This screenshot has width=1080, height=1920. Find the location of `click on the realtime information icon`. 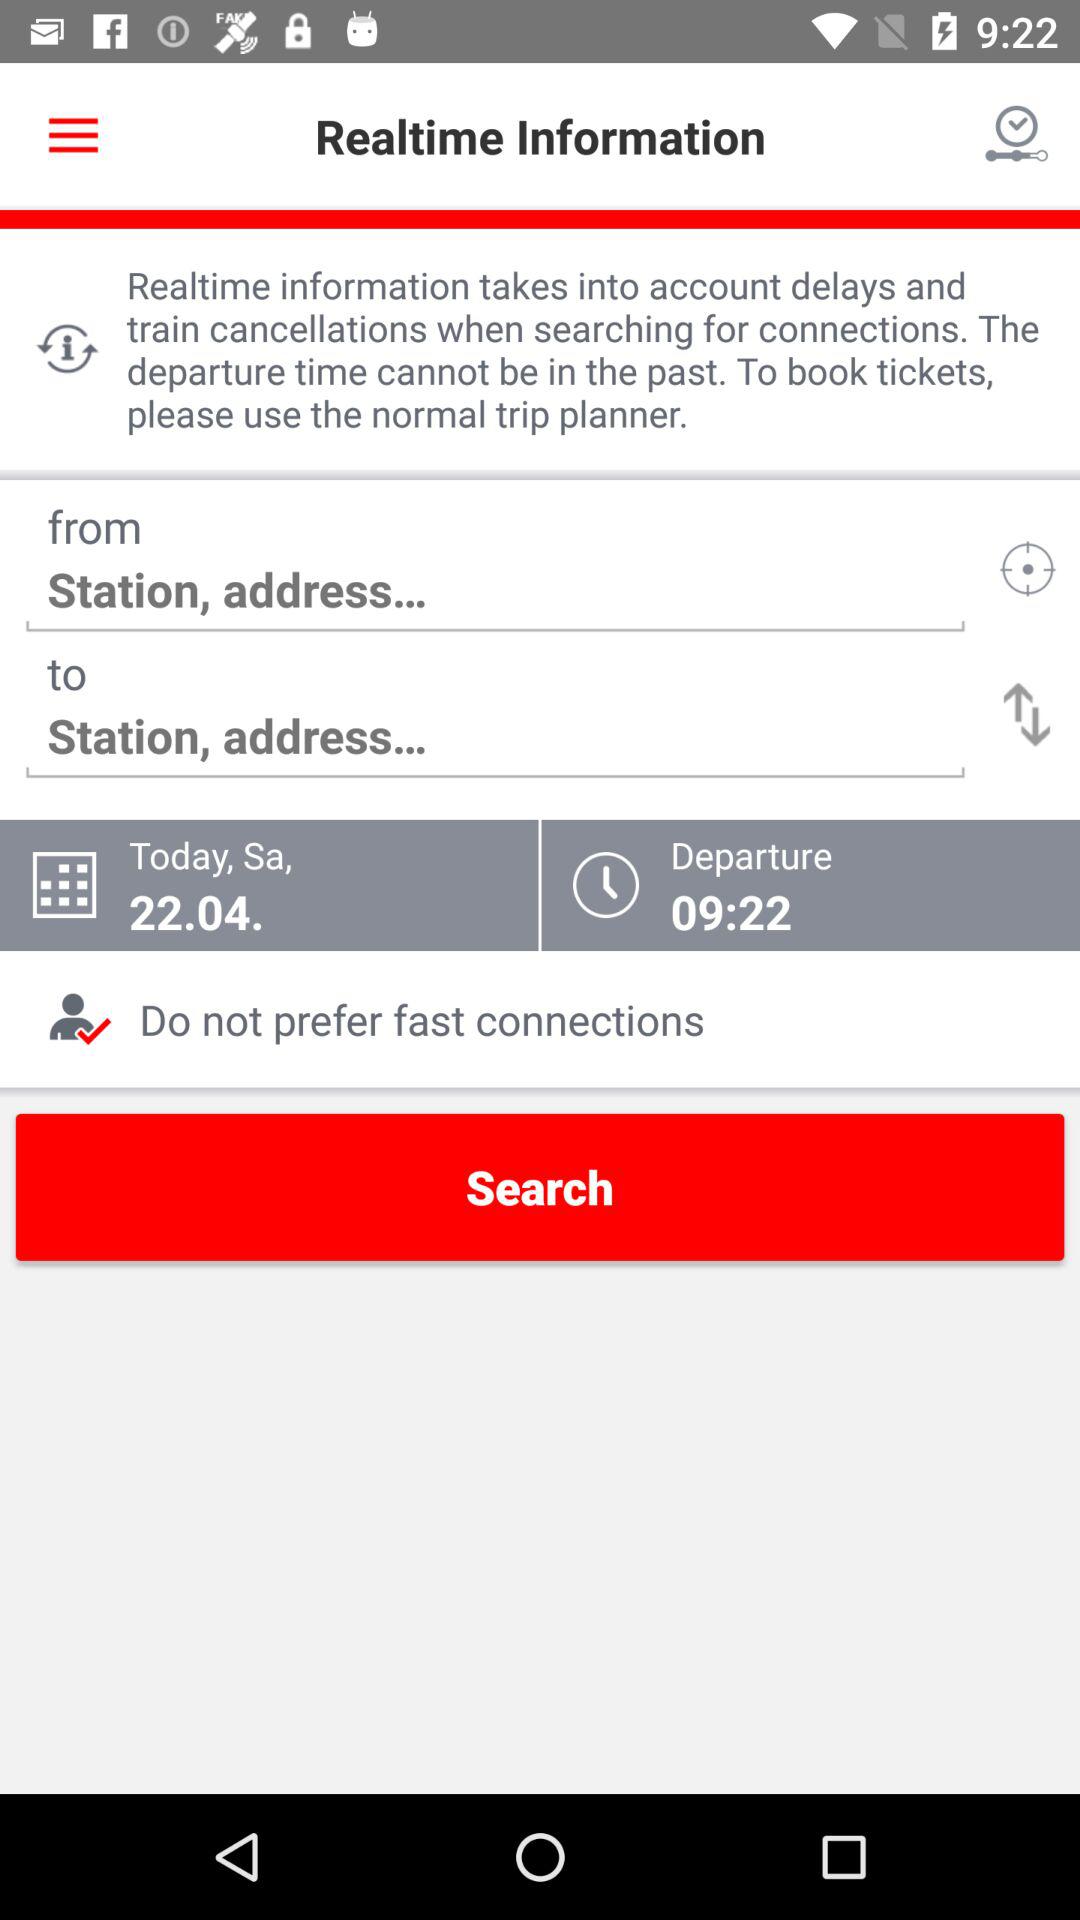

click on the realtime information icon is located at coordinates (68, 349).